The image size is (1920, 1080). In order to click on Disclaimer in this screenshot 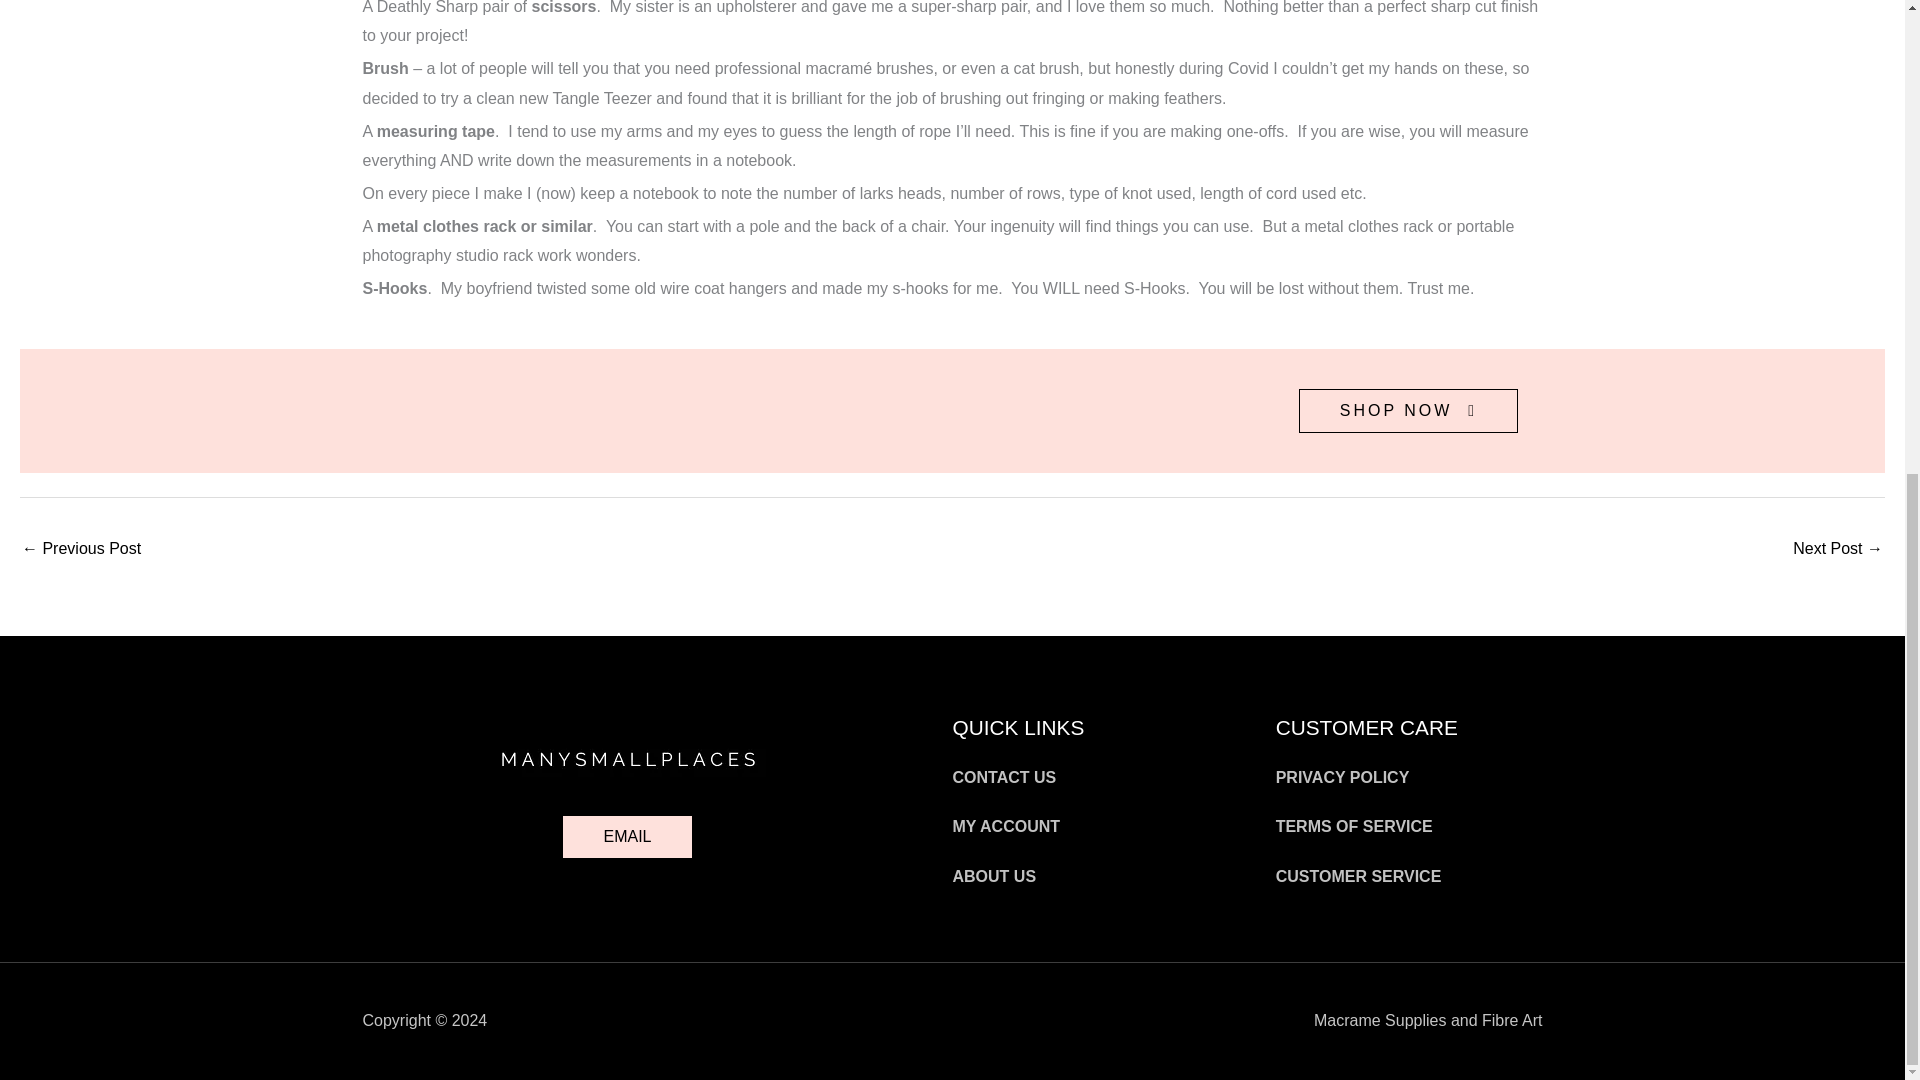, I will do `click(80, 550)`.